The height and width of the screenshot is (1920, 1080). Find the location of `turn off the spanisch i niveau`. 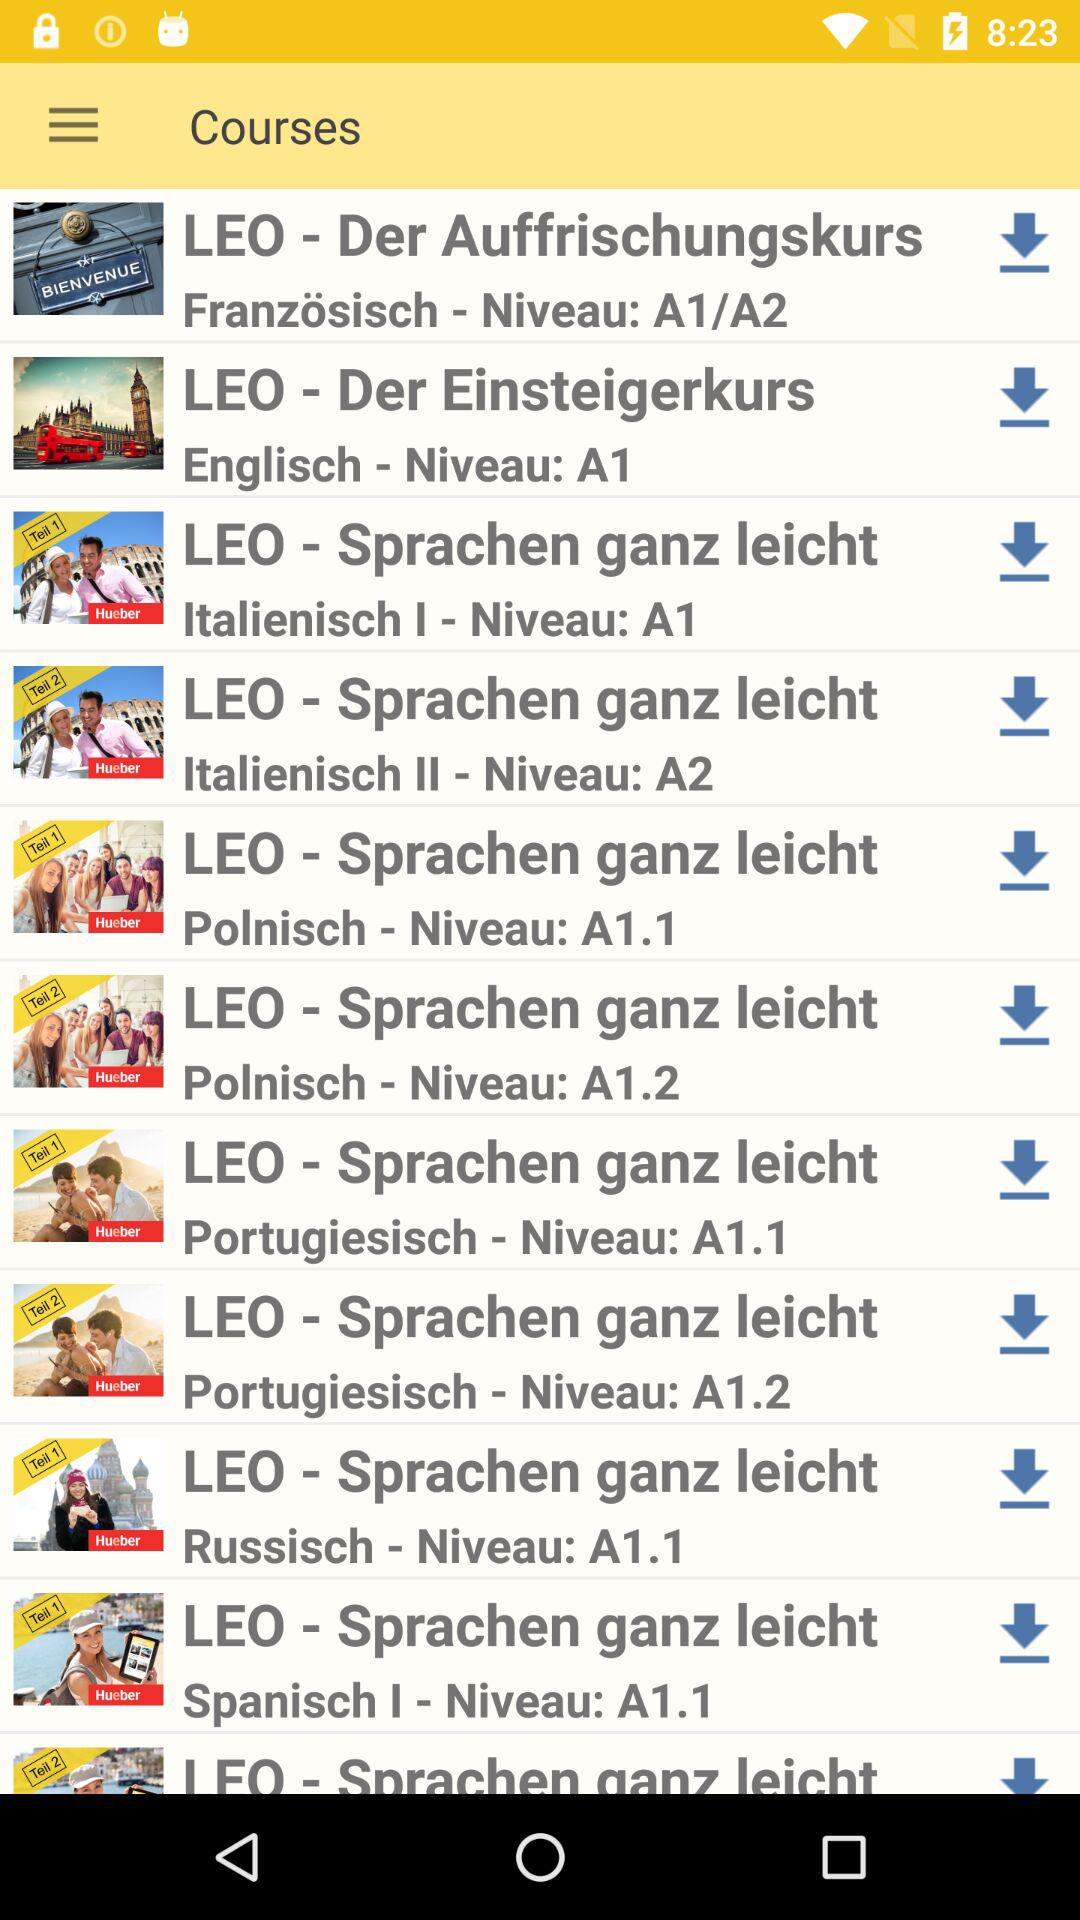

turn off the spanisch i niveau is located at coordinates (572, 1699).